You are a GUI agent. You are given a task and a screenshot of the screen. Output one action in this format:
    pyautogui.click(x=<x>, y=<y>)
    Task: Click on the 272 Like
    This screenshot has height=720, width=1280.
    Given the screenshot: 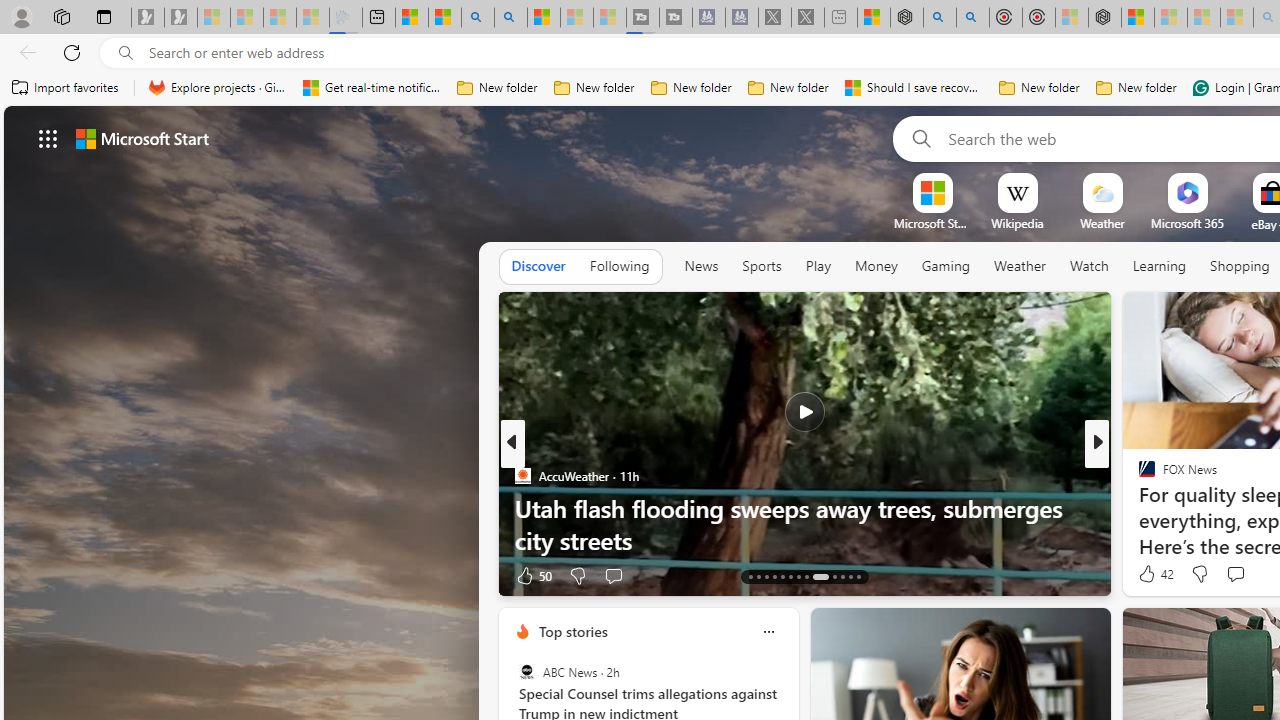 What is the action you would take?
    pyautogui.click(x=1152, y=574)
    